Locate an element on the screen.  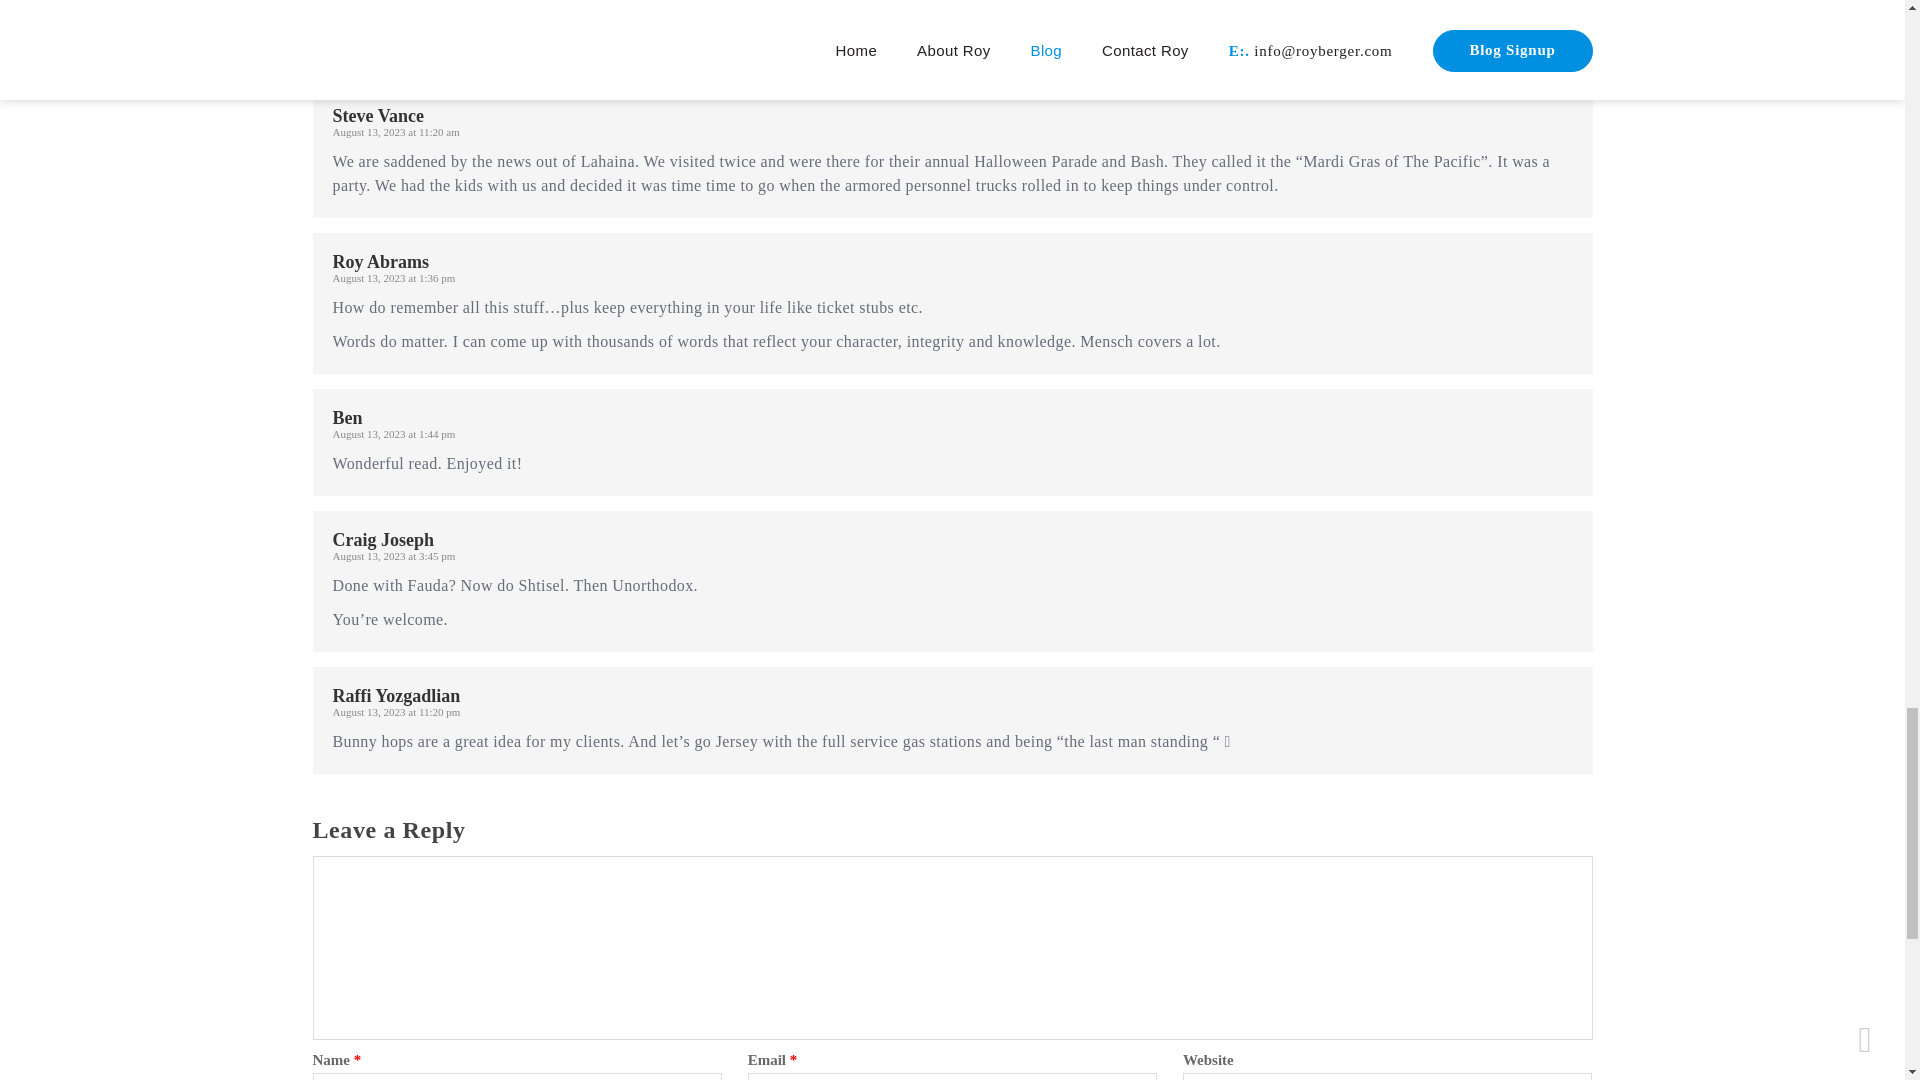
August 13, 2023 at 9:48 am is located at coordinates (392, 10).